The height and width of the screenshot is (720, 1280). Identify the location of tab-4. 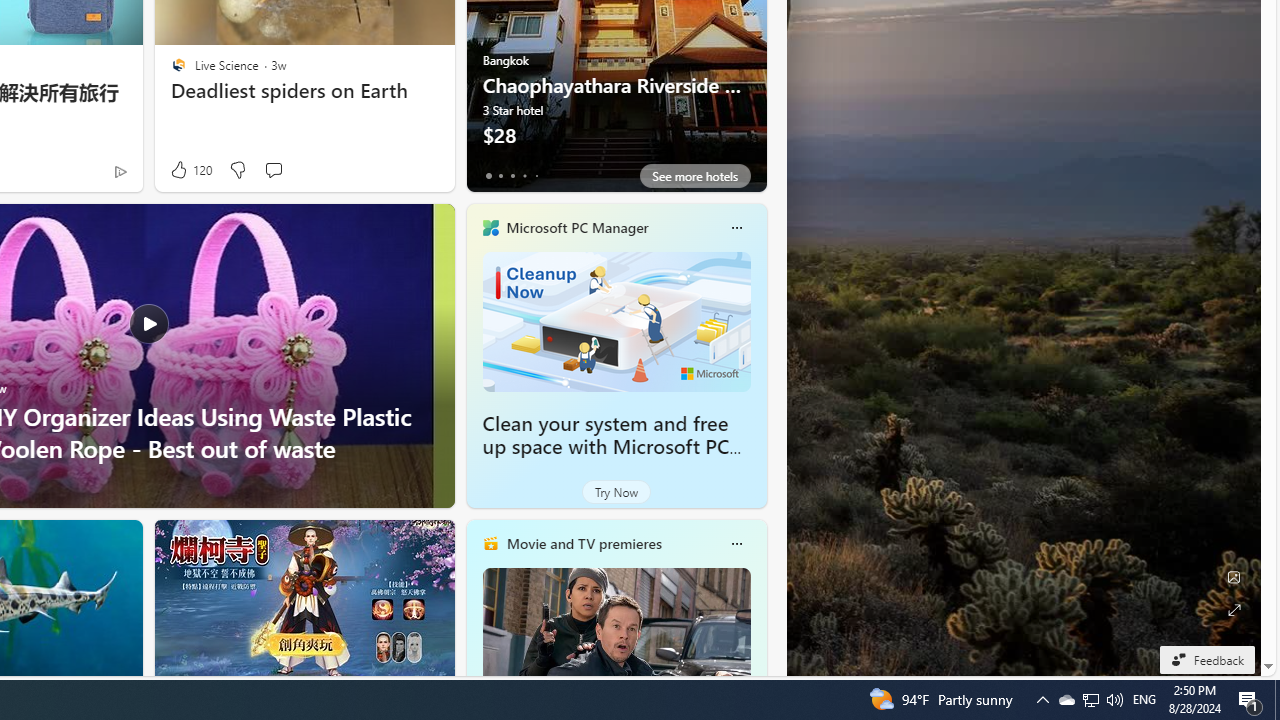
(536, 176).